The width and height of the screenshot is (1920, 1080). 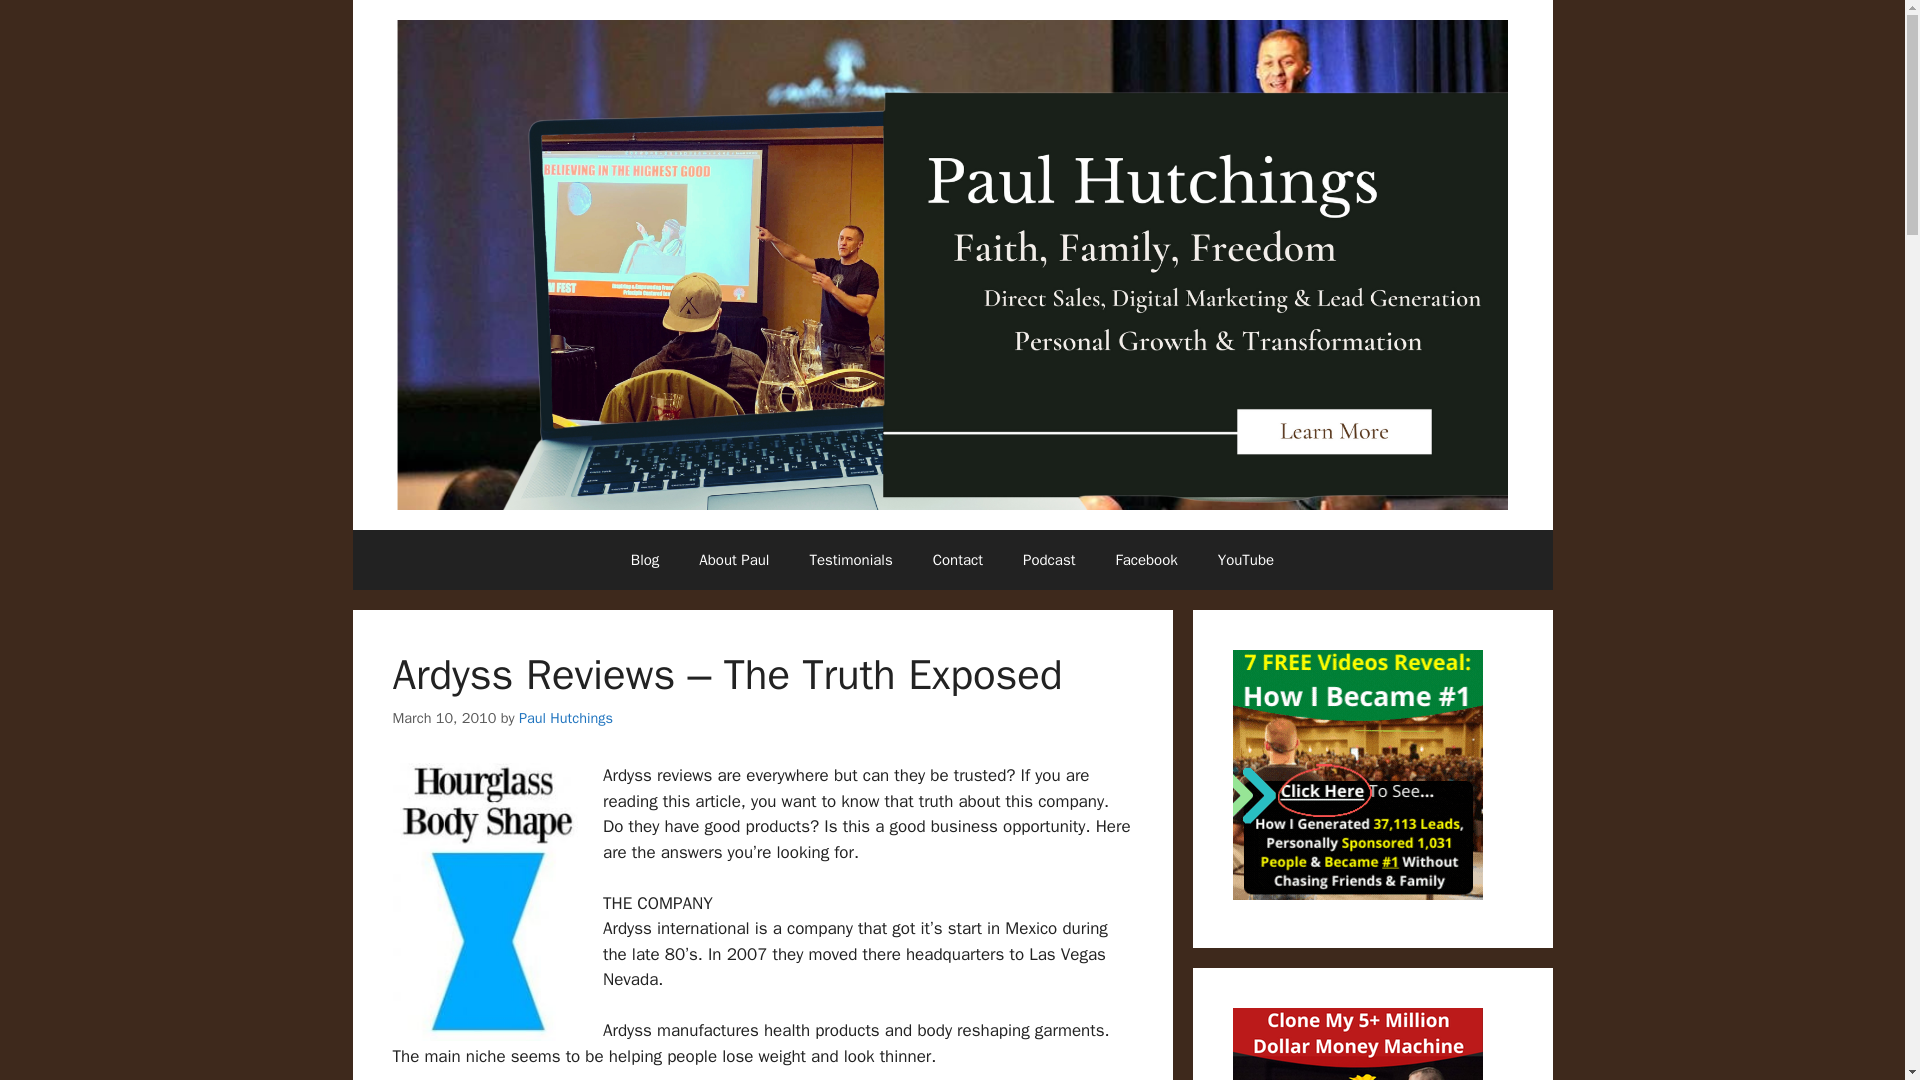 I want to click on View all posts by Paul Hutchings, so click(x=565, y=717).